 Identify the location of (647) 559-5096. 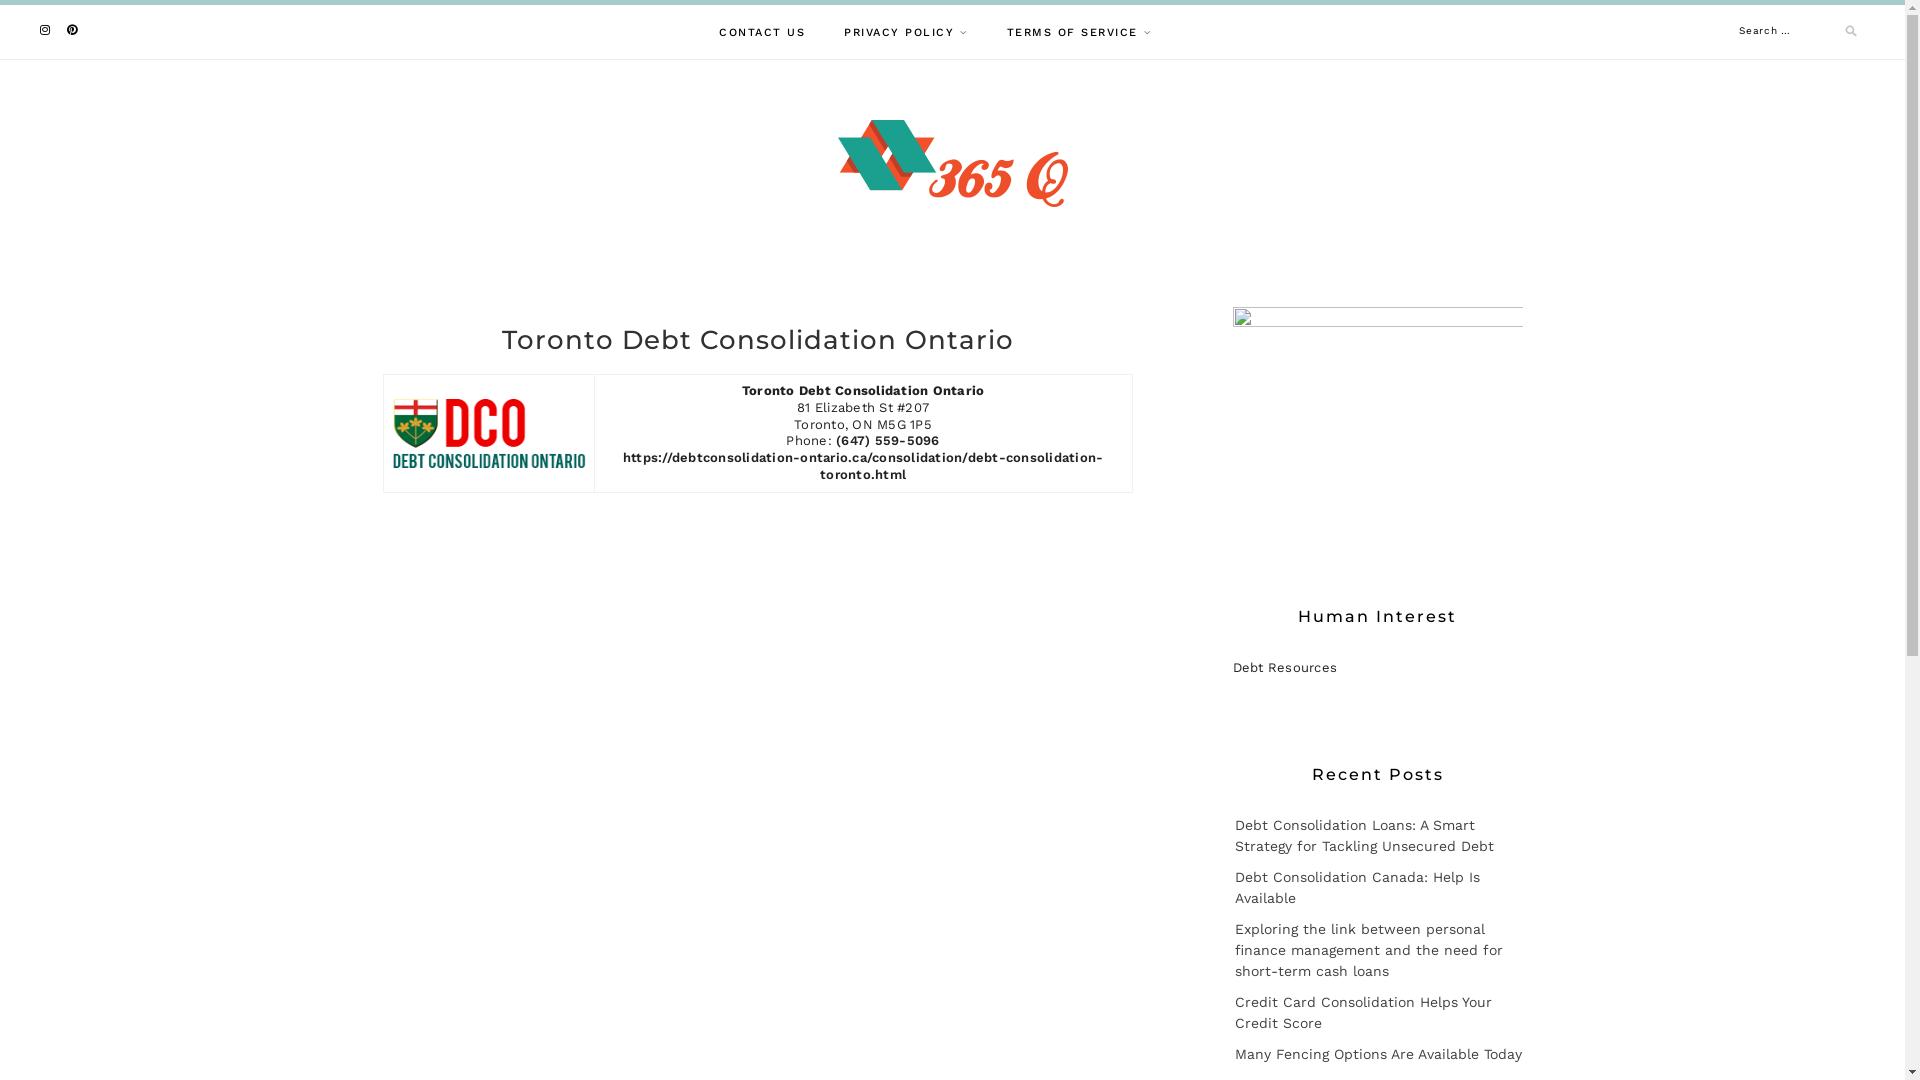
(888, 440).